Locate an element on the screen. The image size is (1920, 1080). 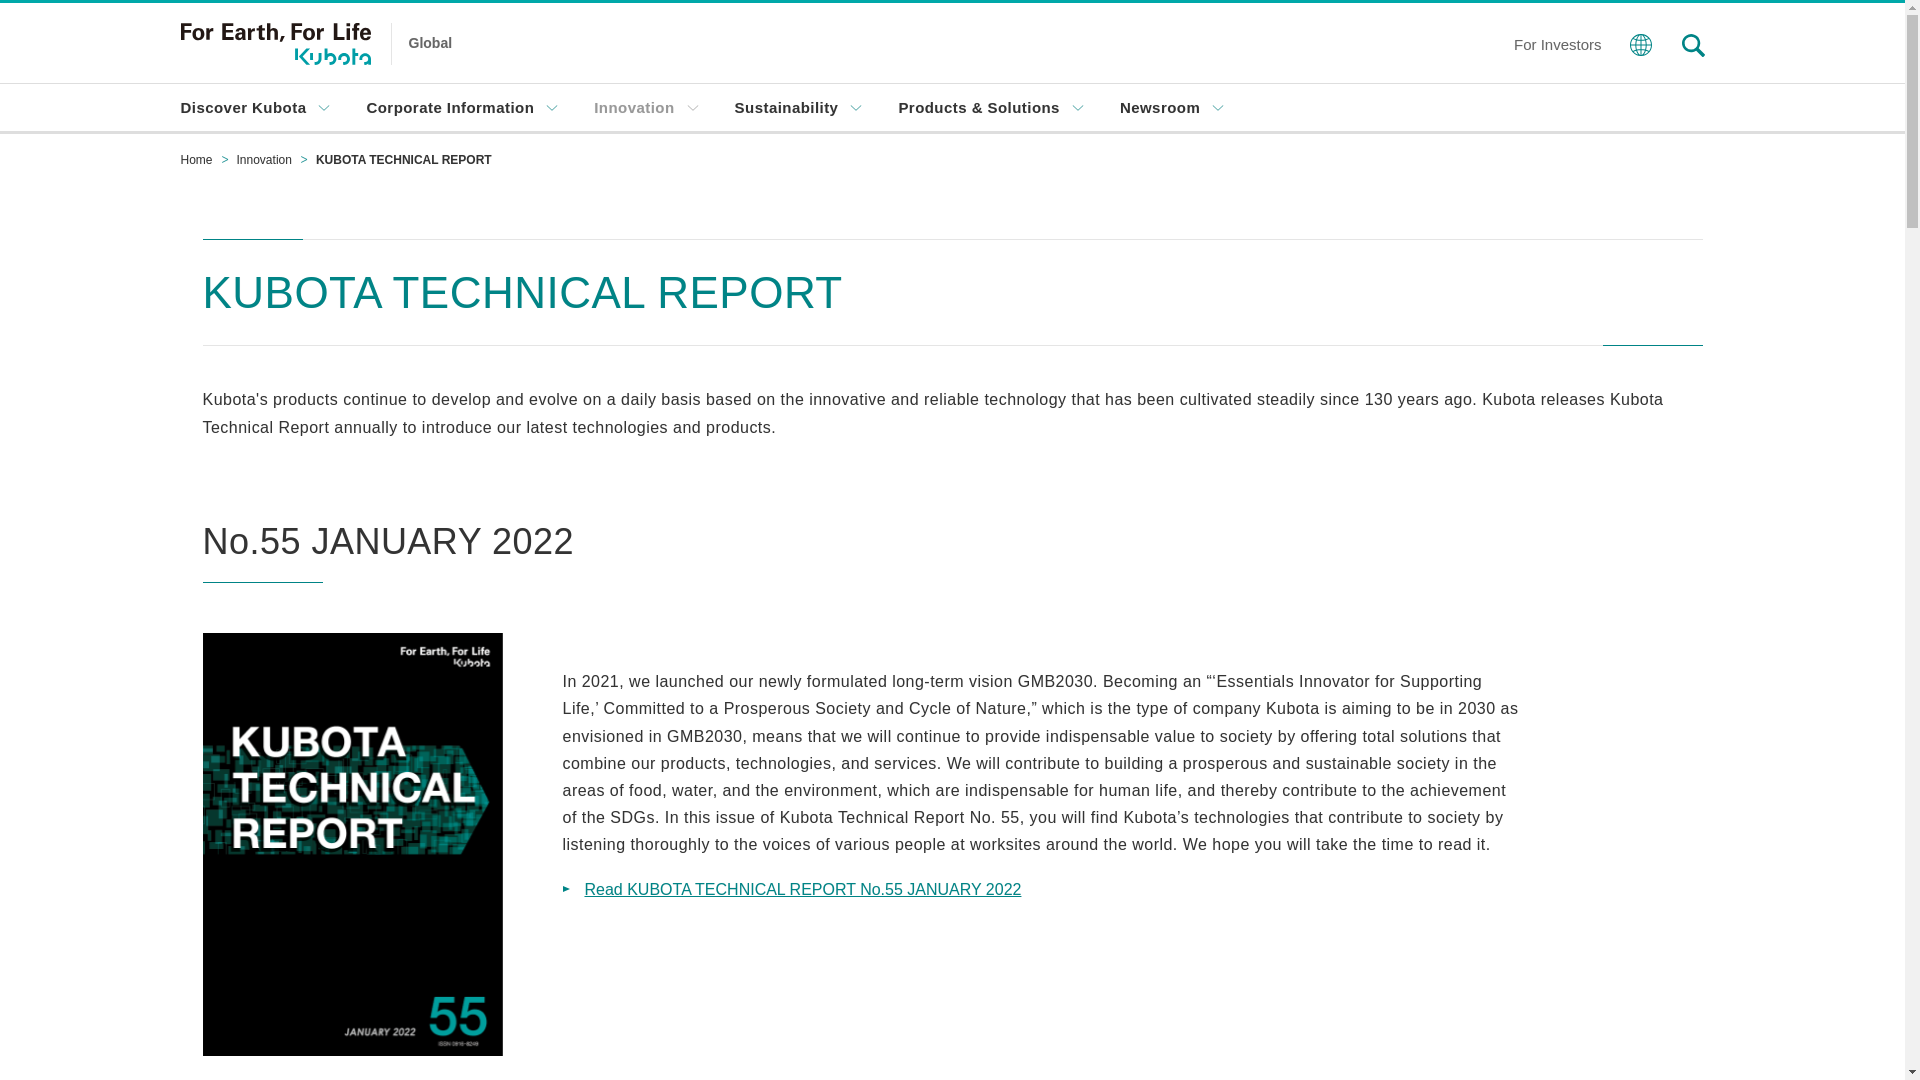
Discover Kubota is located at coordinates (255, 107).